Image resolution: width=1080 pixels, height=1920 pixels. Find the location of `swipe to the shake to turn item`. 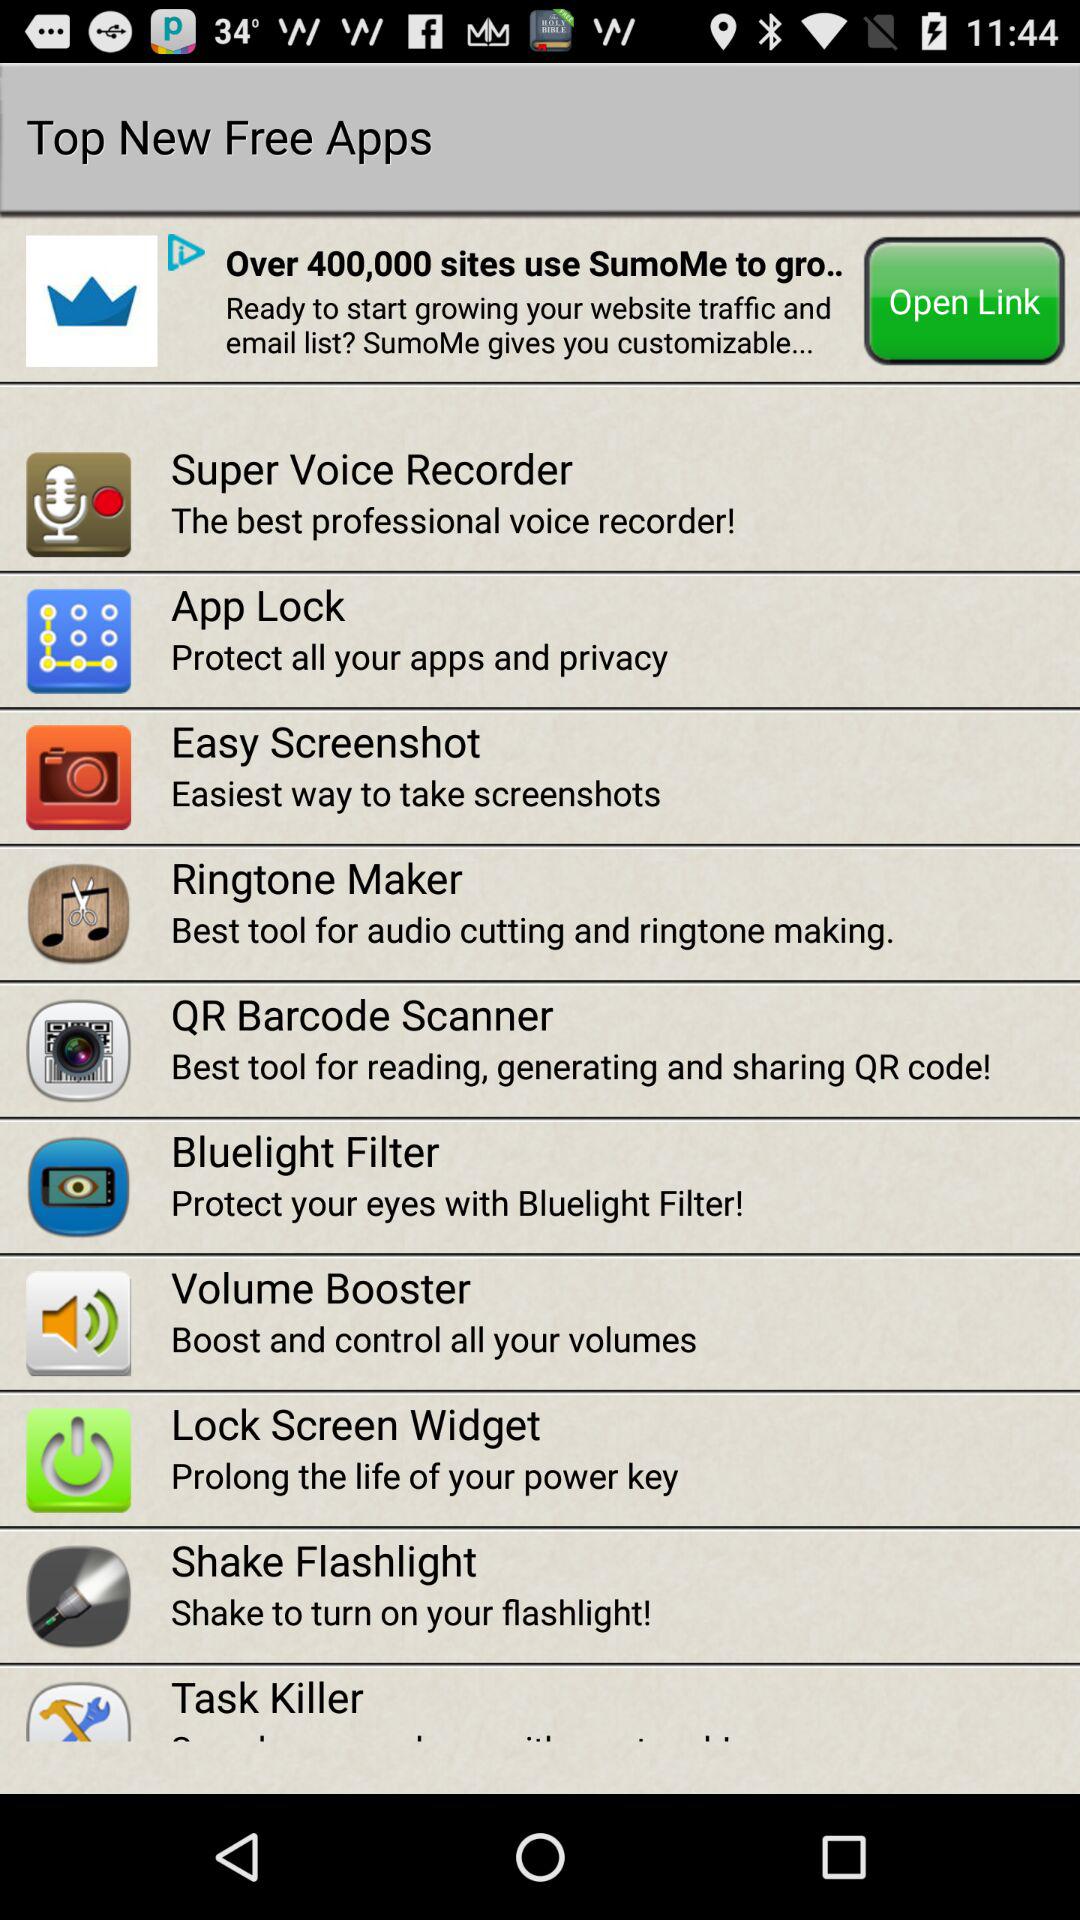

swipe to the shake to turn item is located at coordinates (625, 1612).